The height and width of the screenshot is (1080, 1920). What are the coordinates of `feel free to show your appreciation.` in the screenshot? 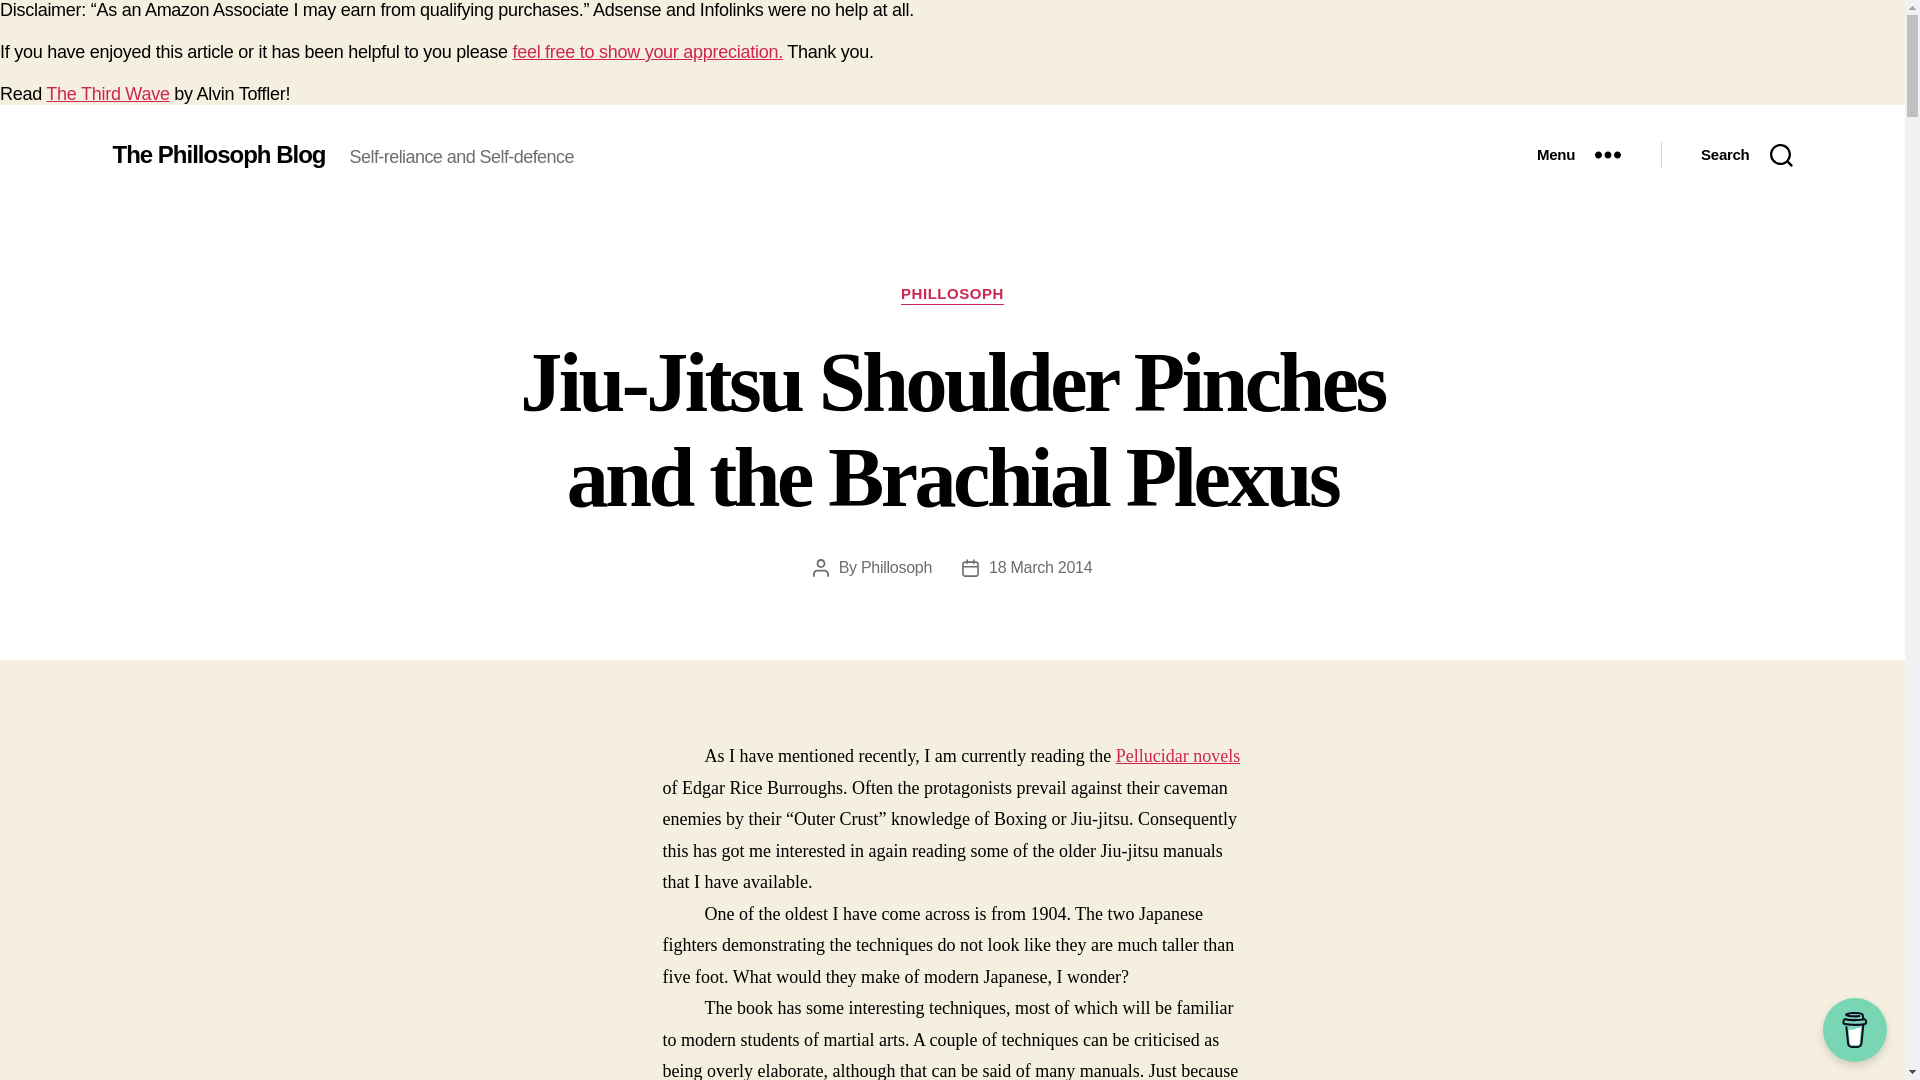 It's located at (646, 52).